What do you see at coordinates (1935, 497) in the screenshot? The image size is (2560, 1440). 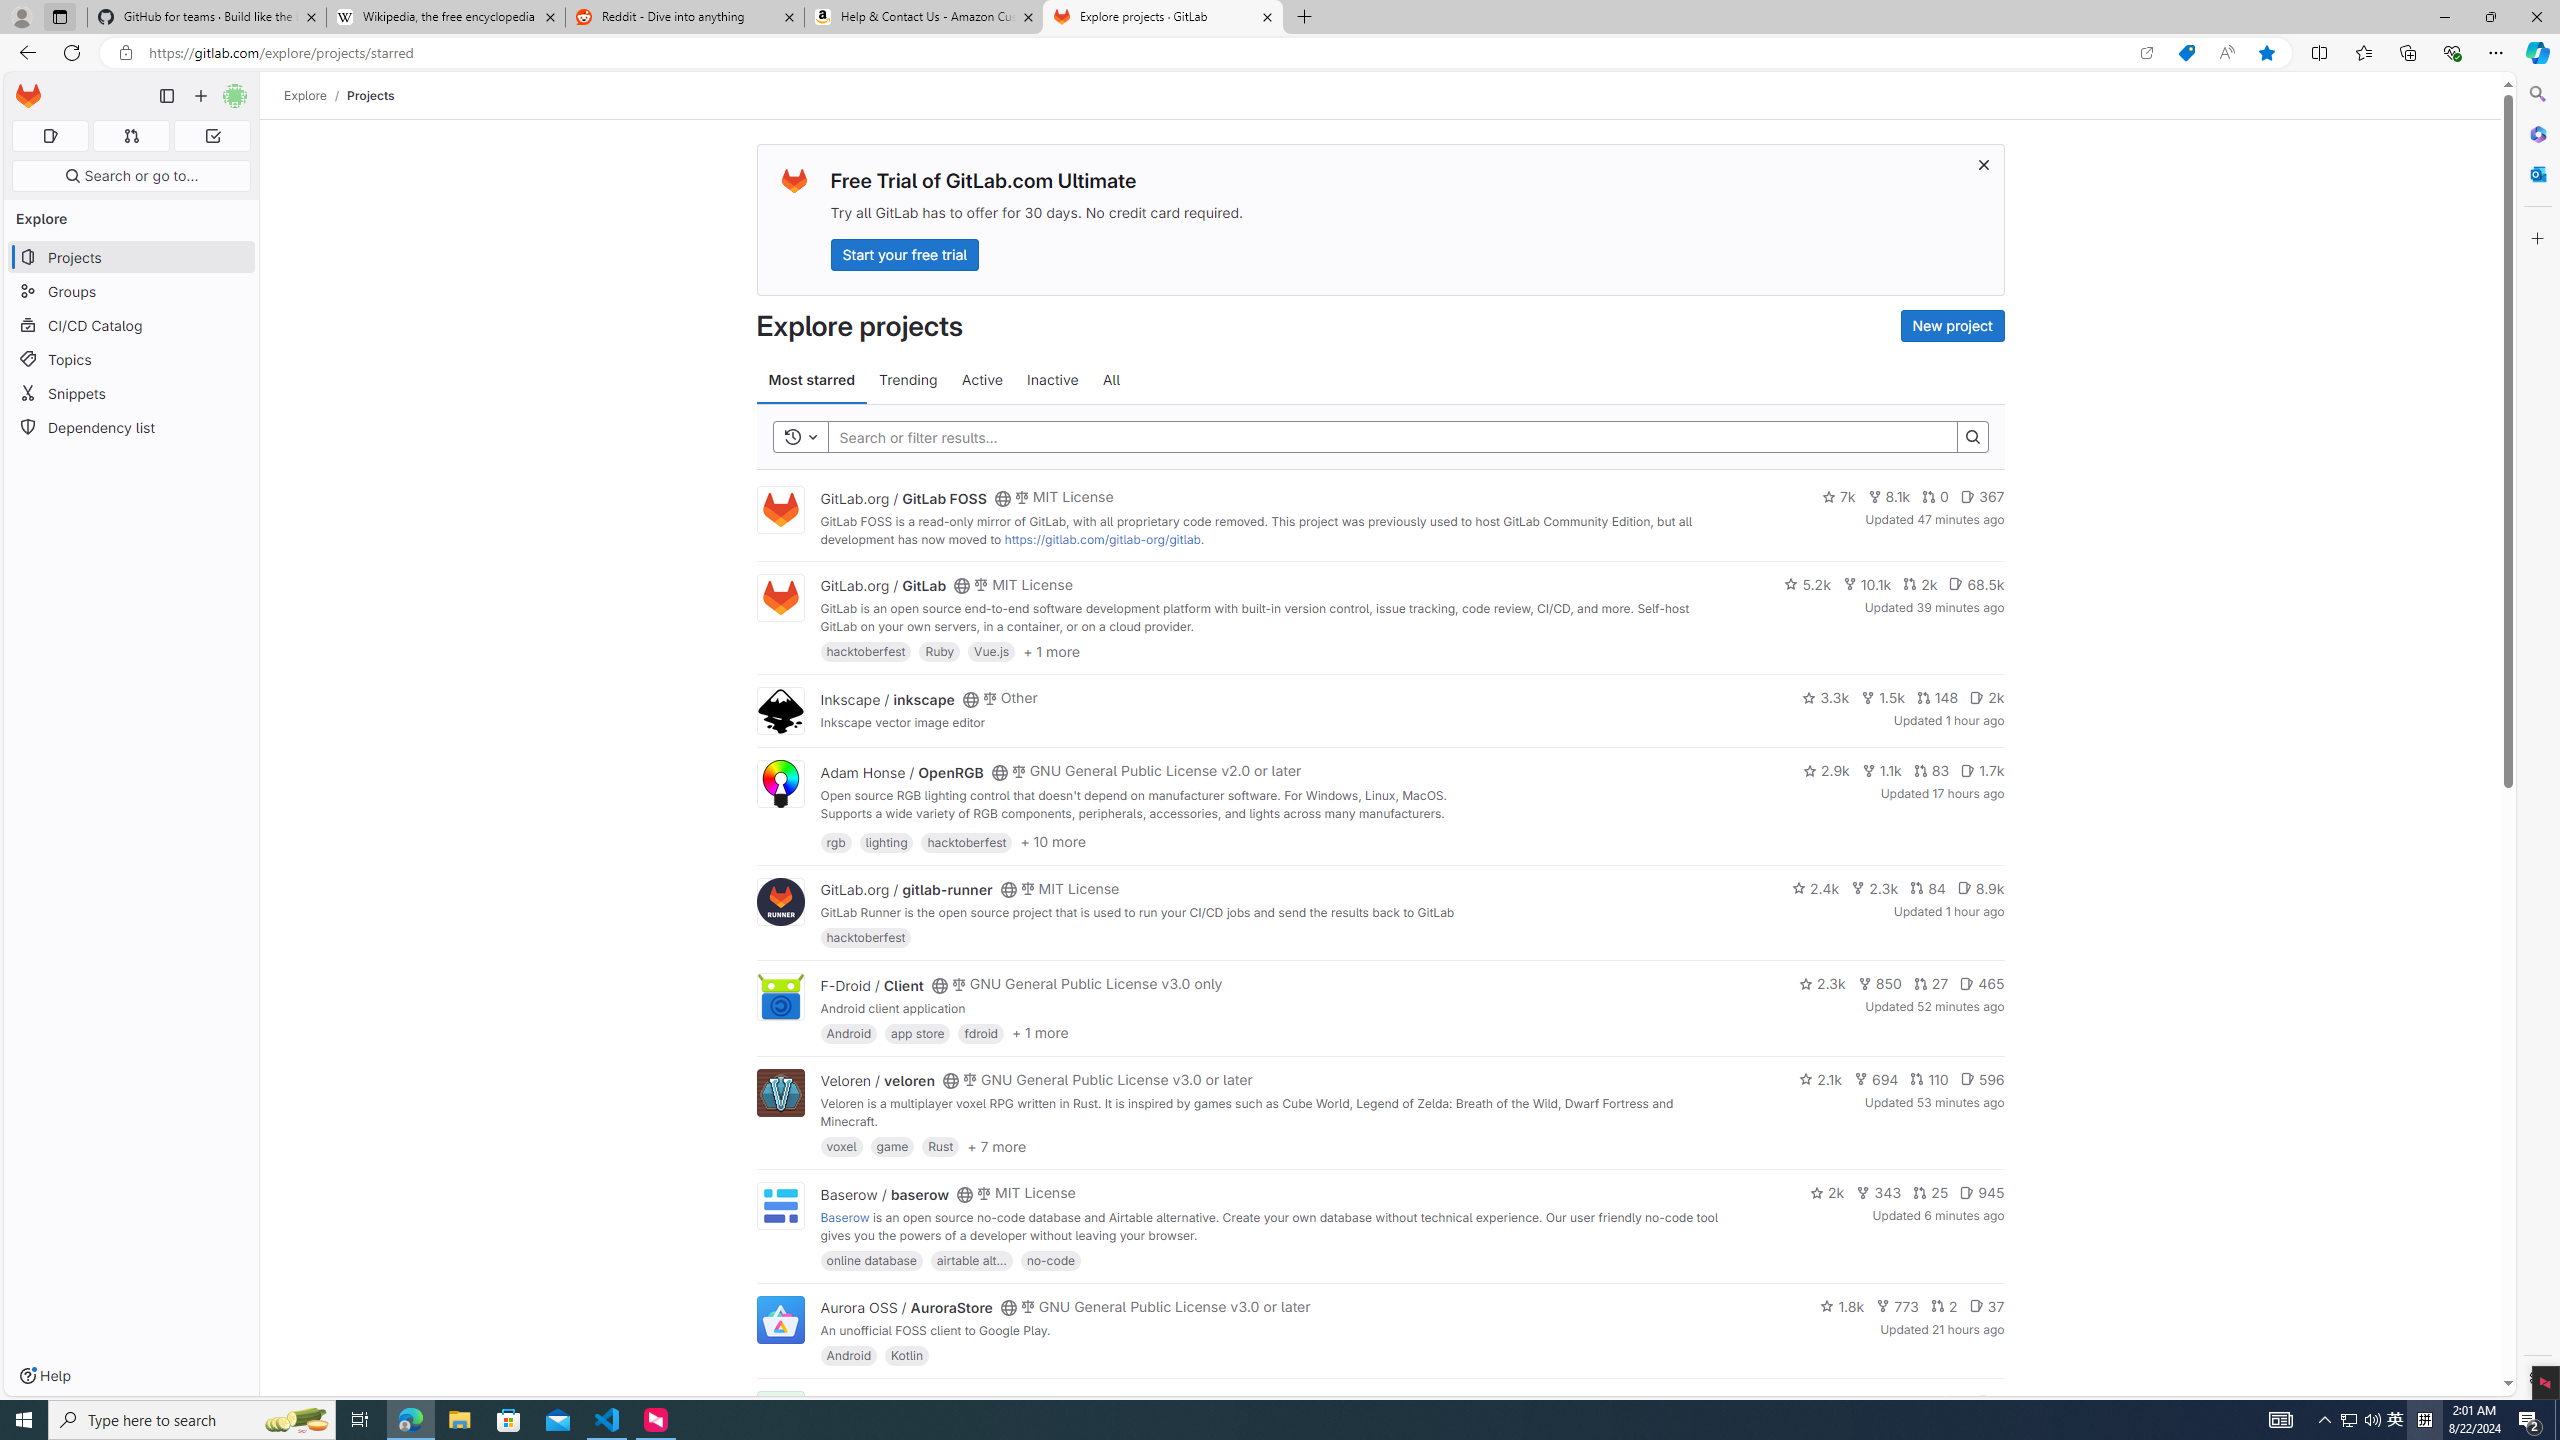 I see `0` at bounding box center [1935, 497].